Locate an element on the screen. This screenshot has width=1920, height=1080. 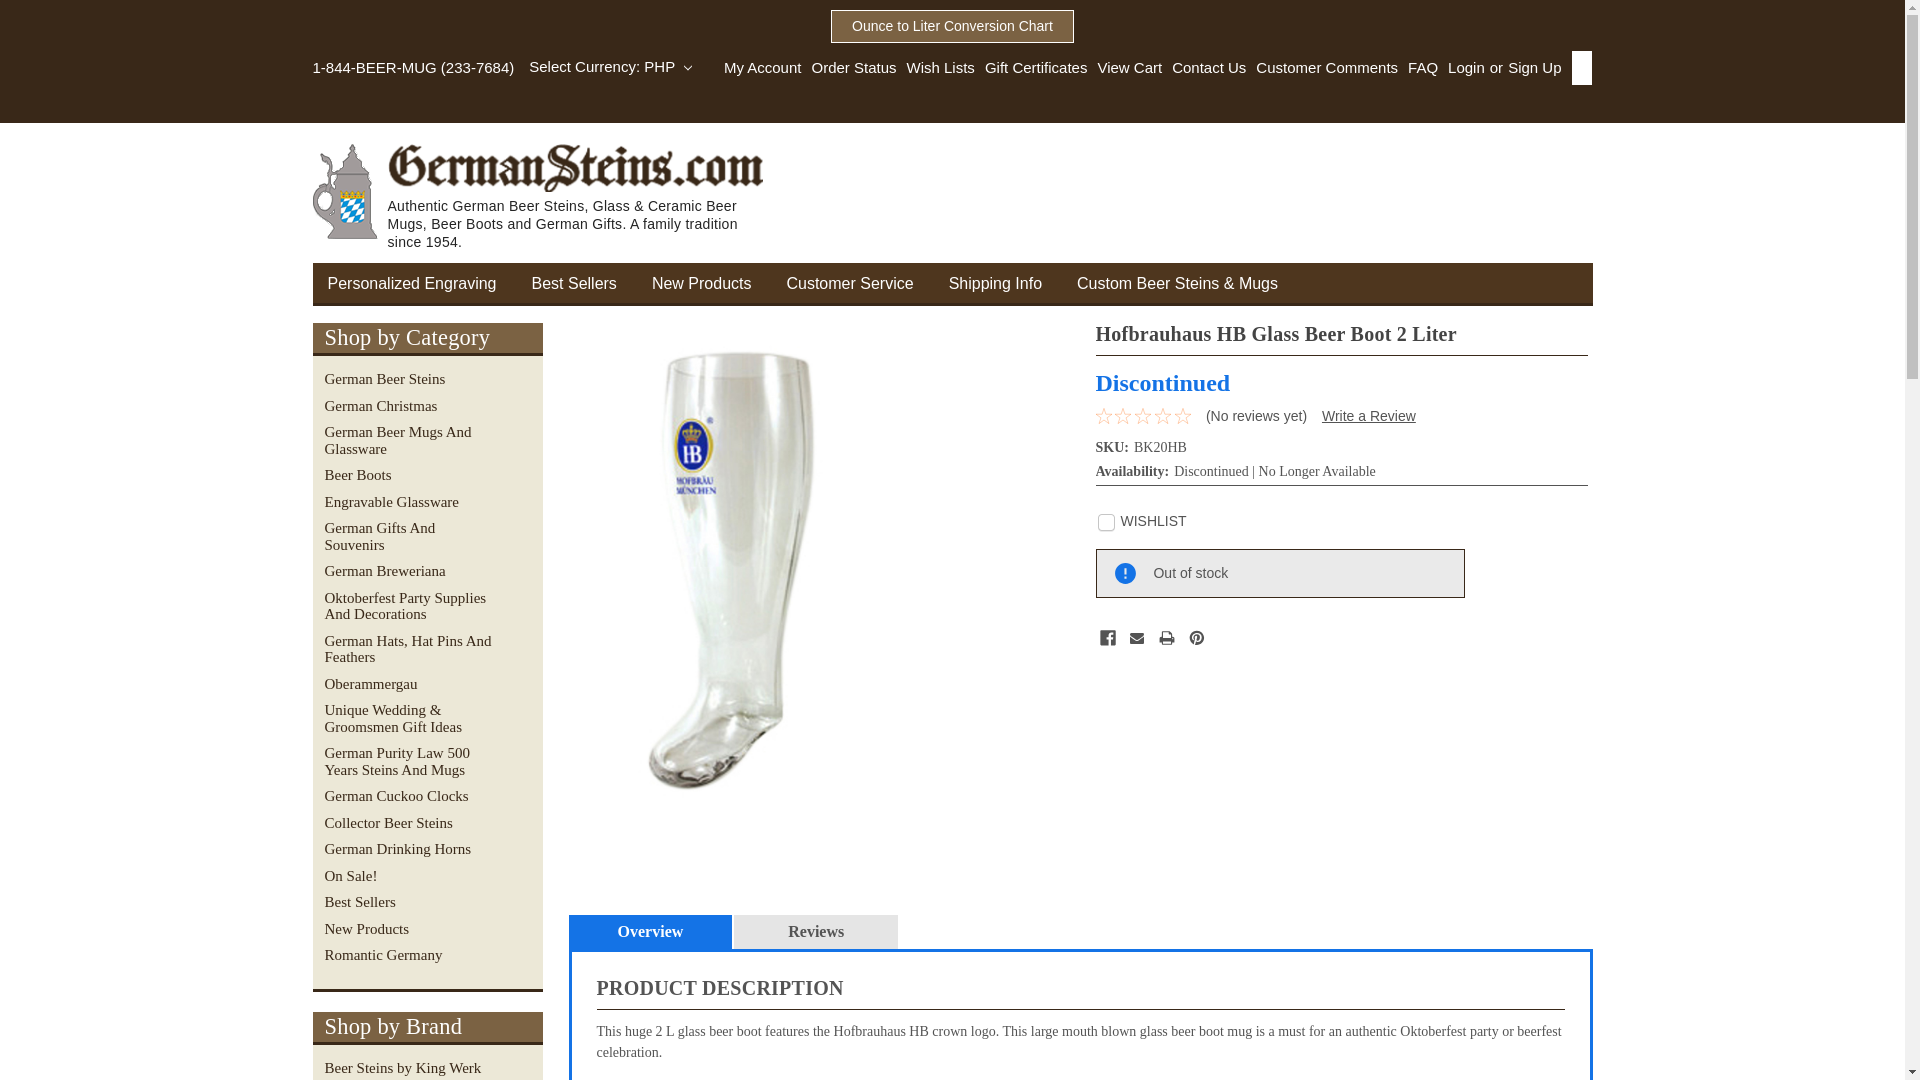
View Cart is located at coordinates (1124, 68).